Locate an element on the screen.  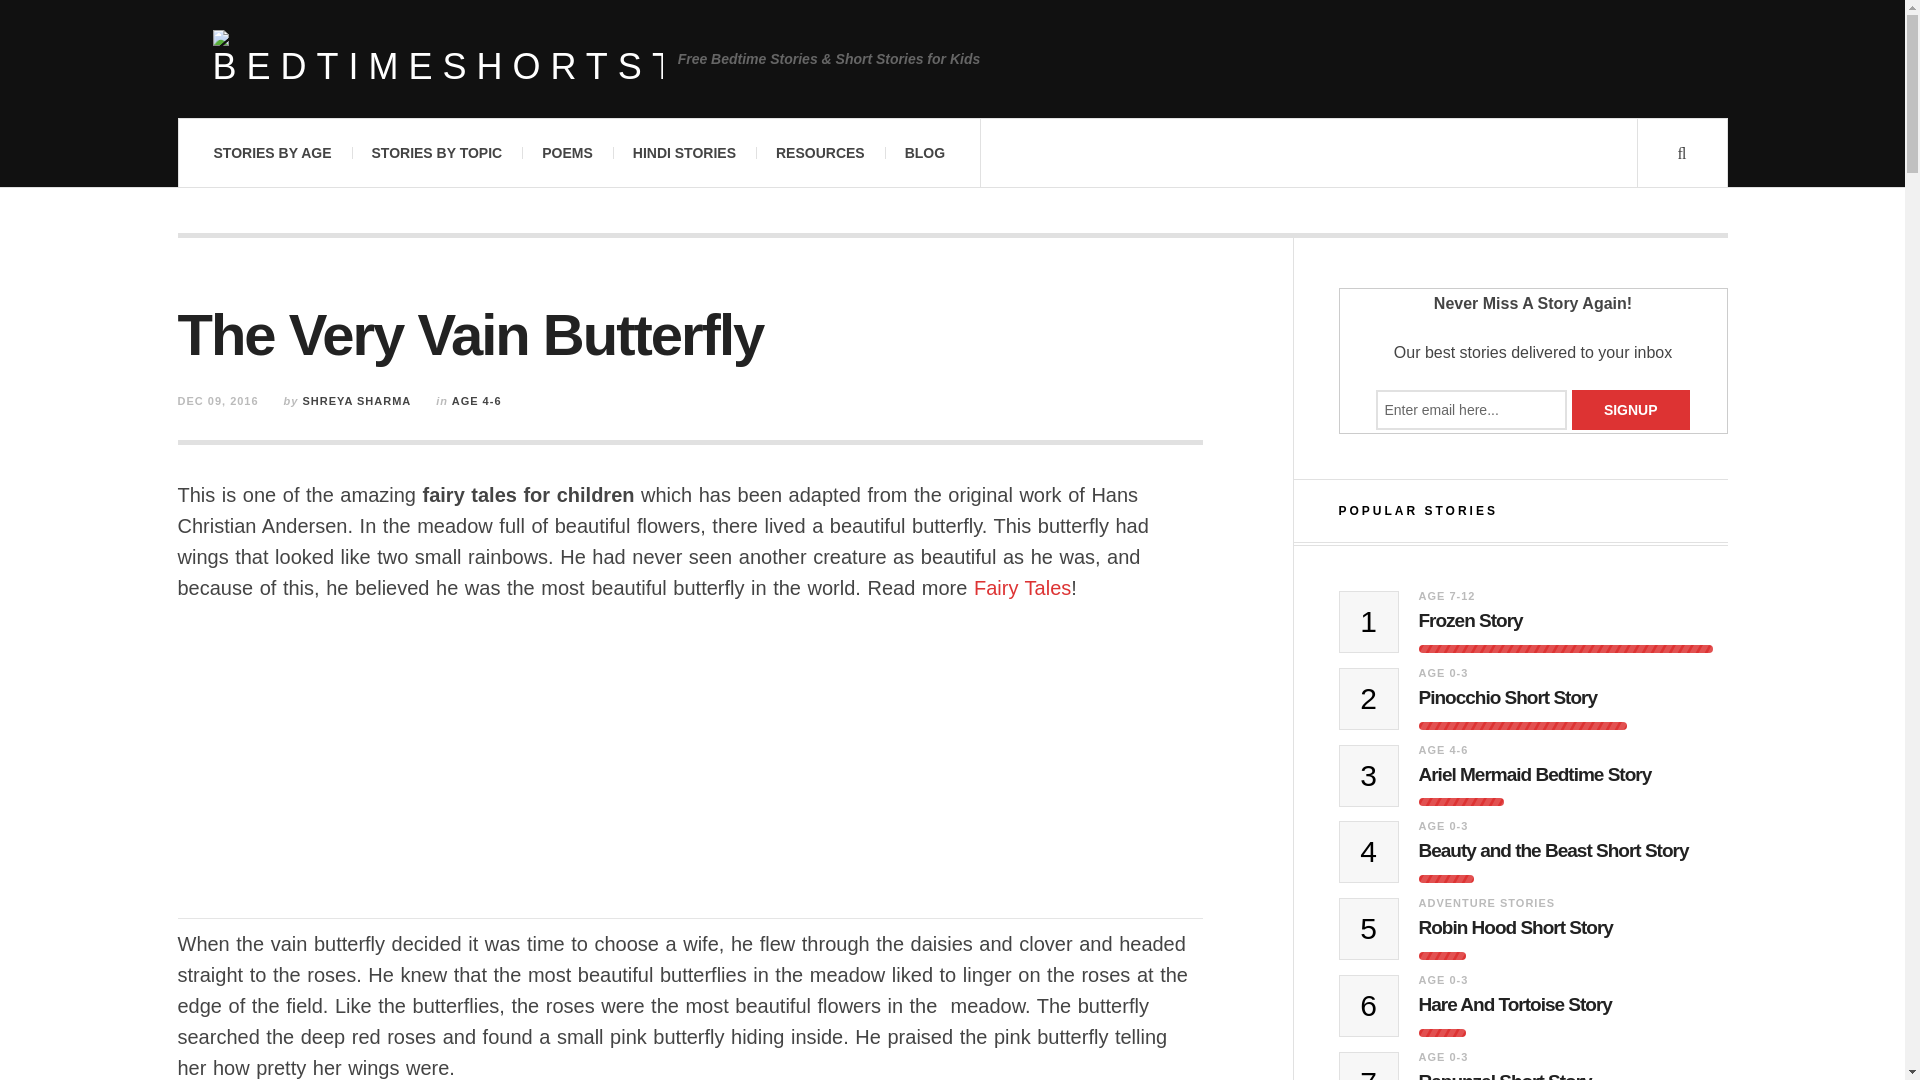
BLOG is located at coordinates (925, 152).